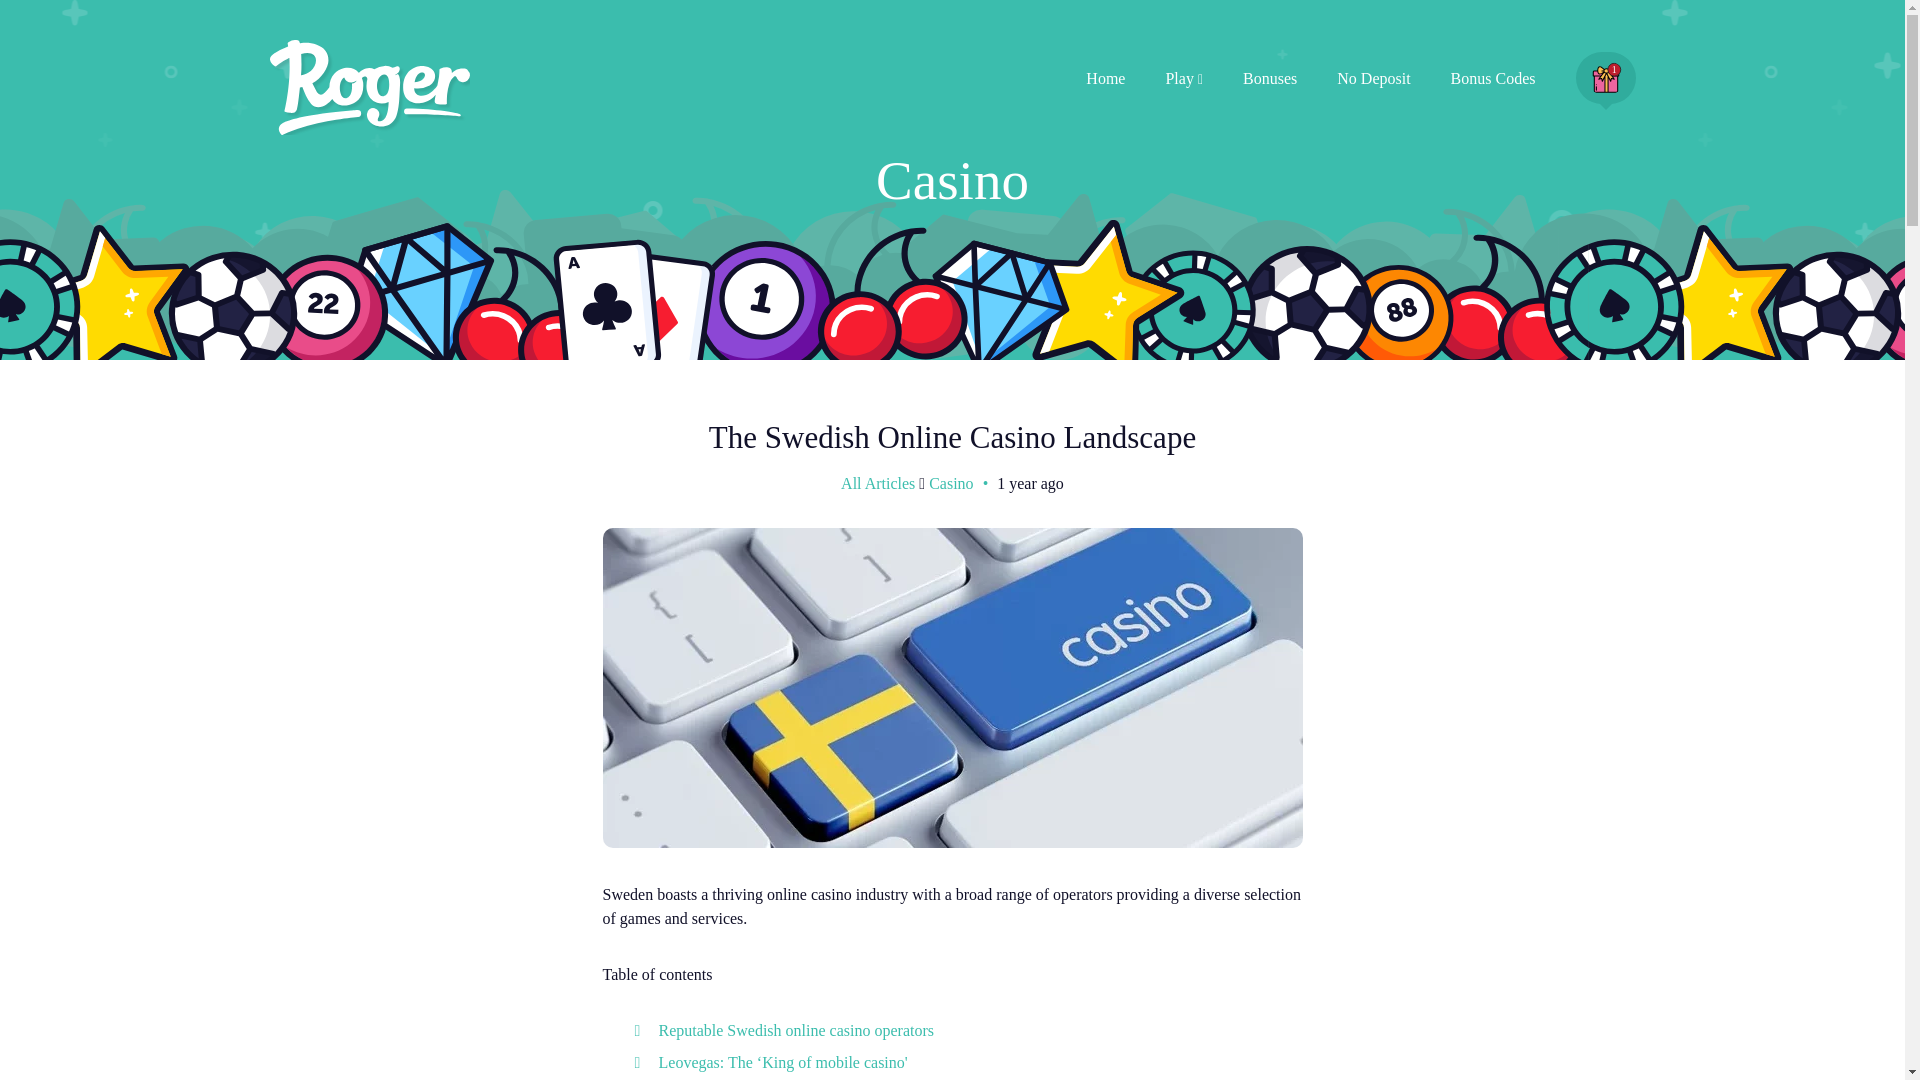  Describe the element at coordinates (782, 1062) in the screenshot. I see `Leovegas: The 'King of Mobile Casino'` at that location.